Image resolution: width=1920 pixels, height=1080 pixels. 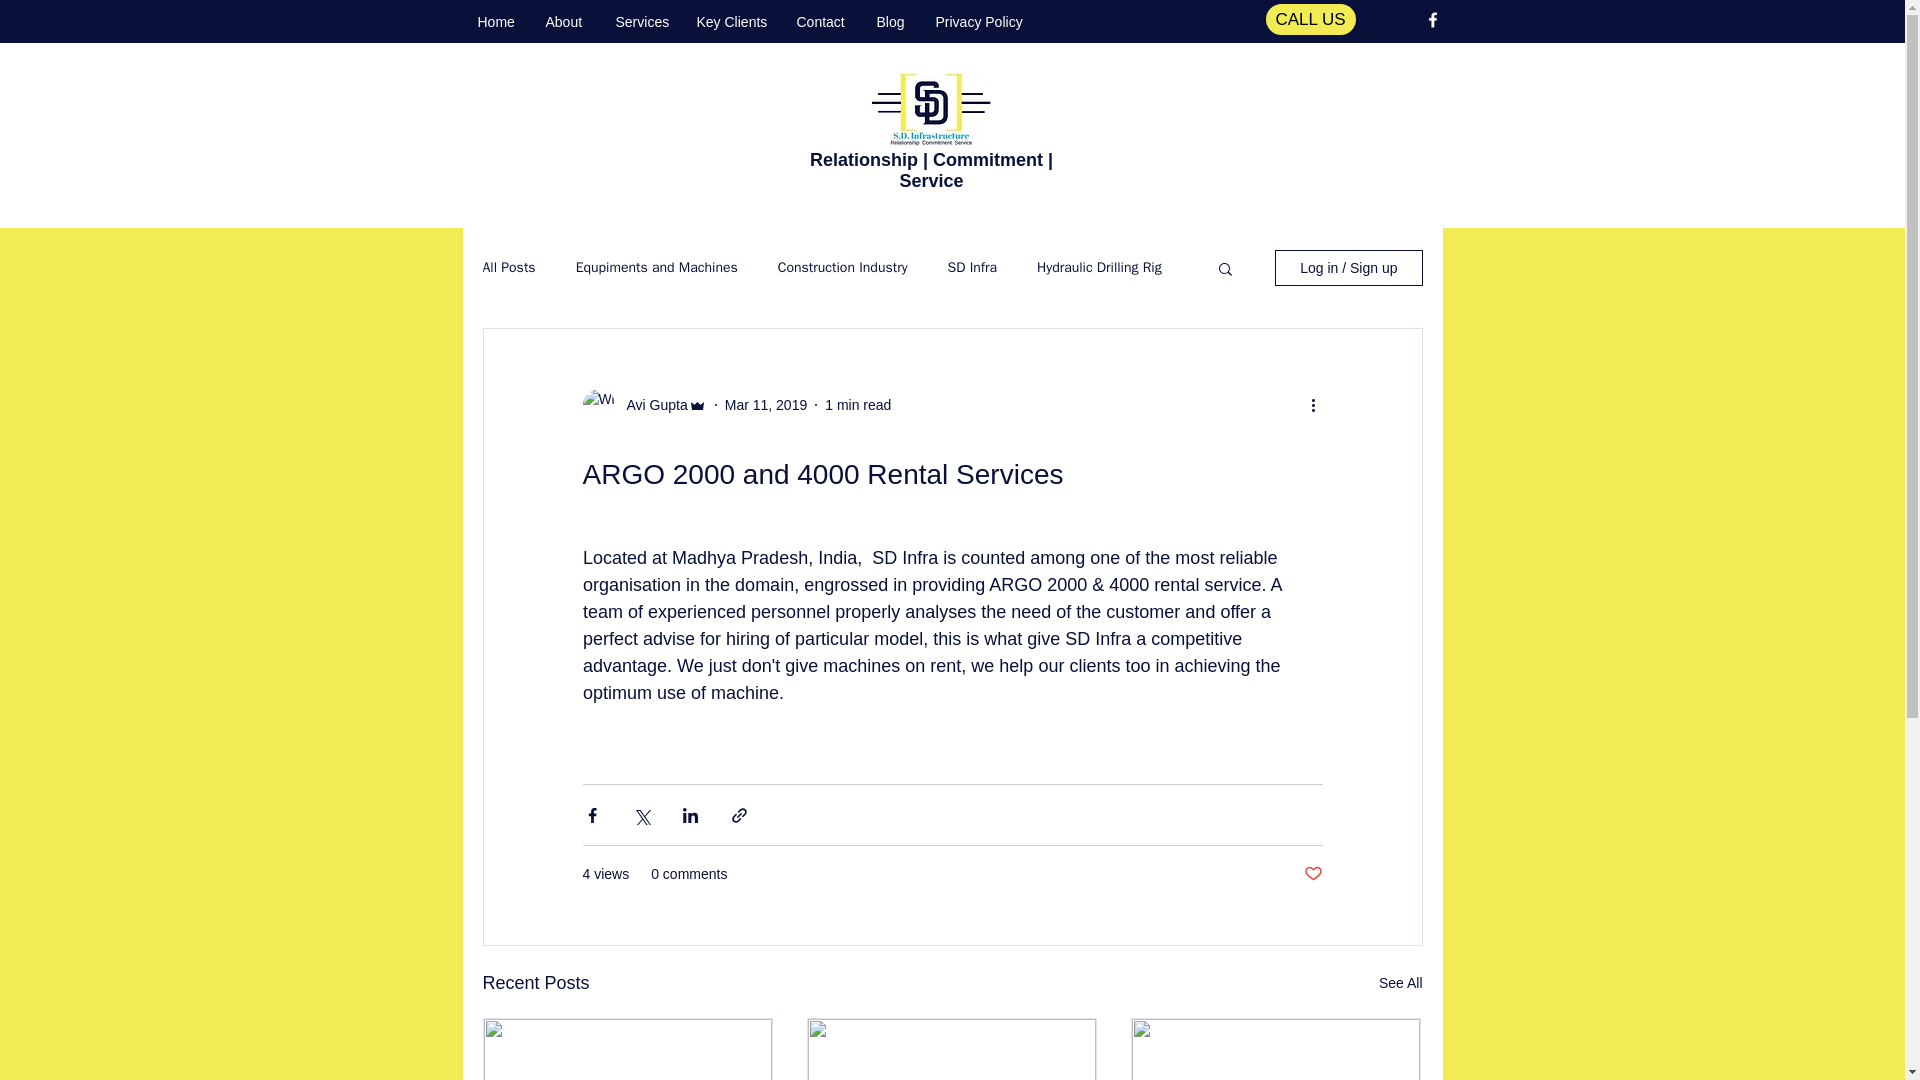 What do you see at coordinates (858, 404) in the screenshot?
I see `1 min read` at bounding box center [858, 404].